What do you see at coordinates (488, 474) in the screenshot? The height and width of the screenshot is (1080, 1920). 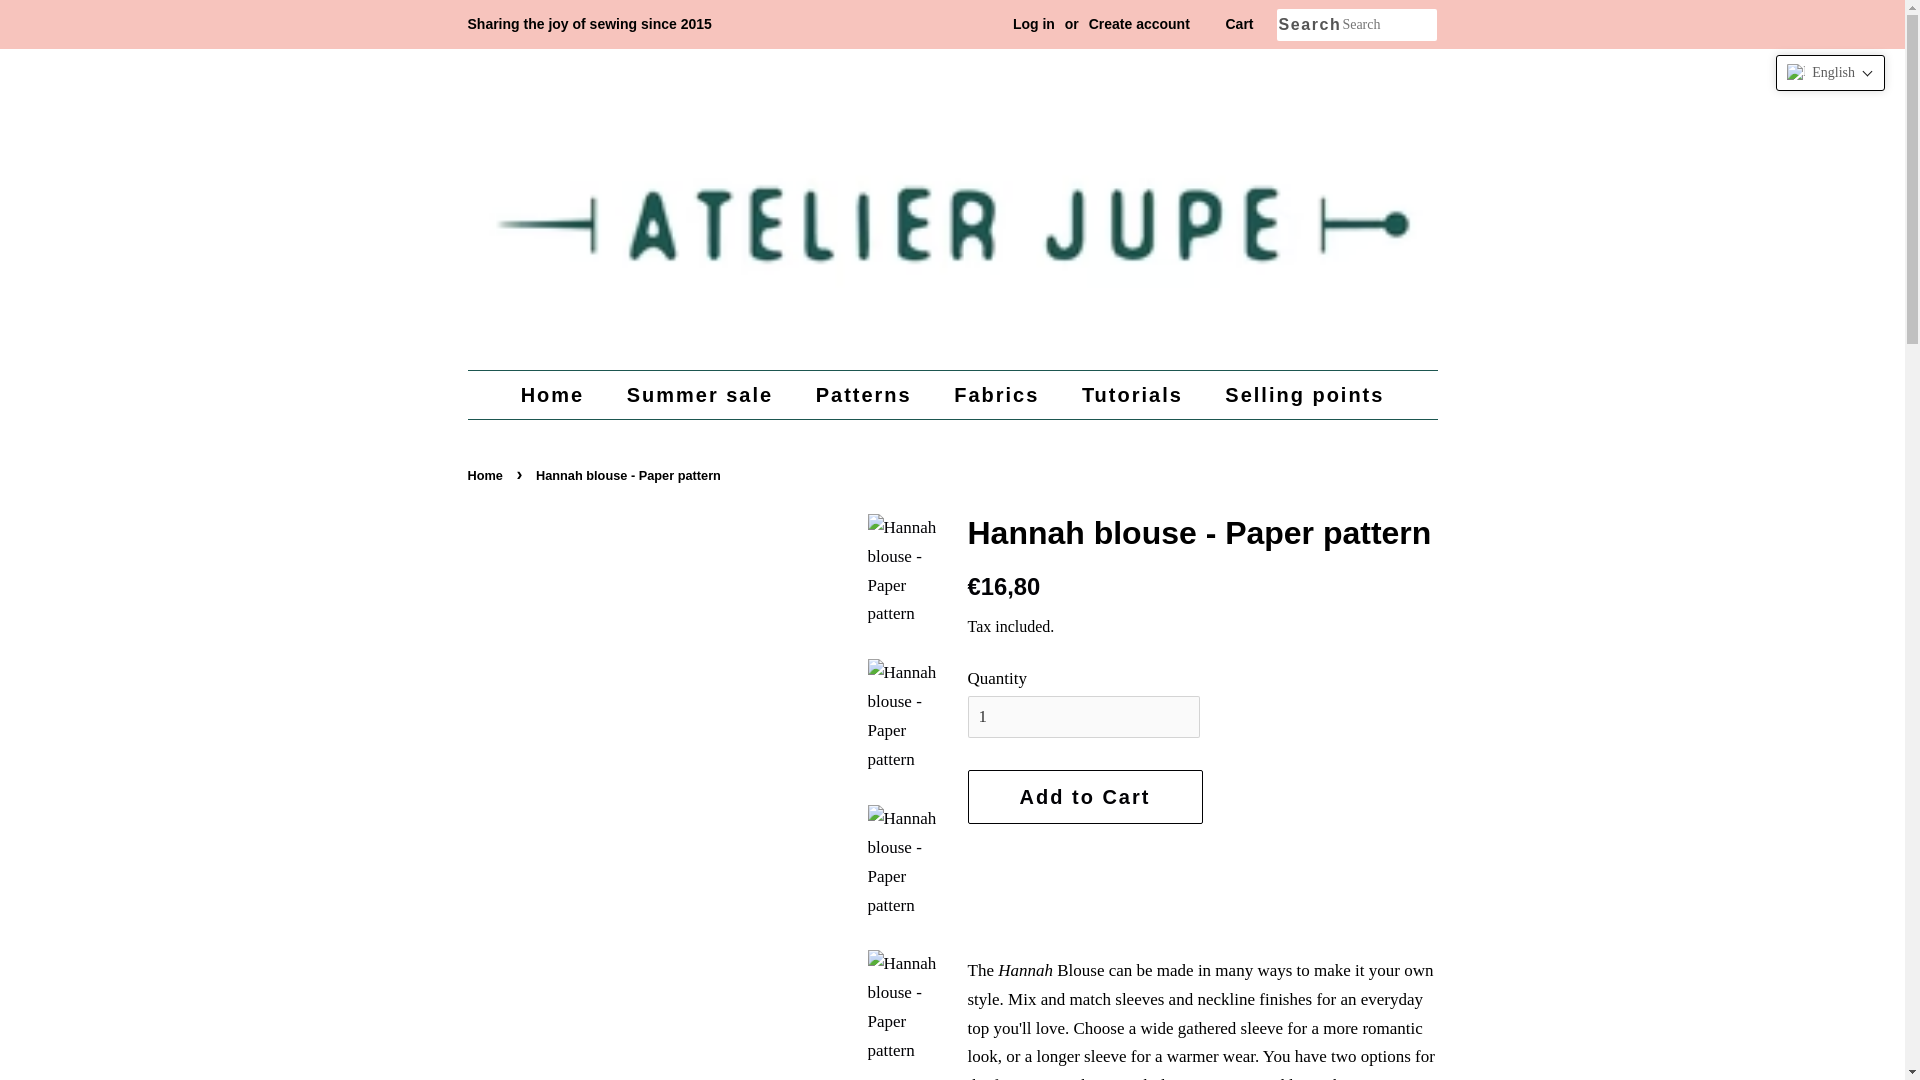 I see `Back to the frontpage` at bounding box center [488, 474].